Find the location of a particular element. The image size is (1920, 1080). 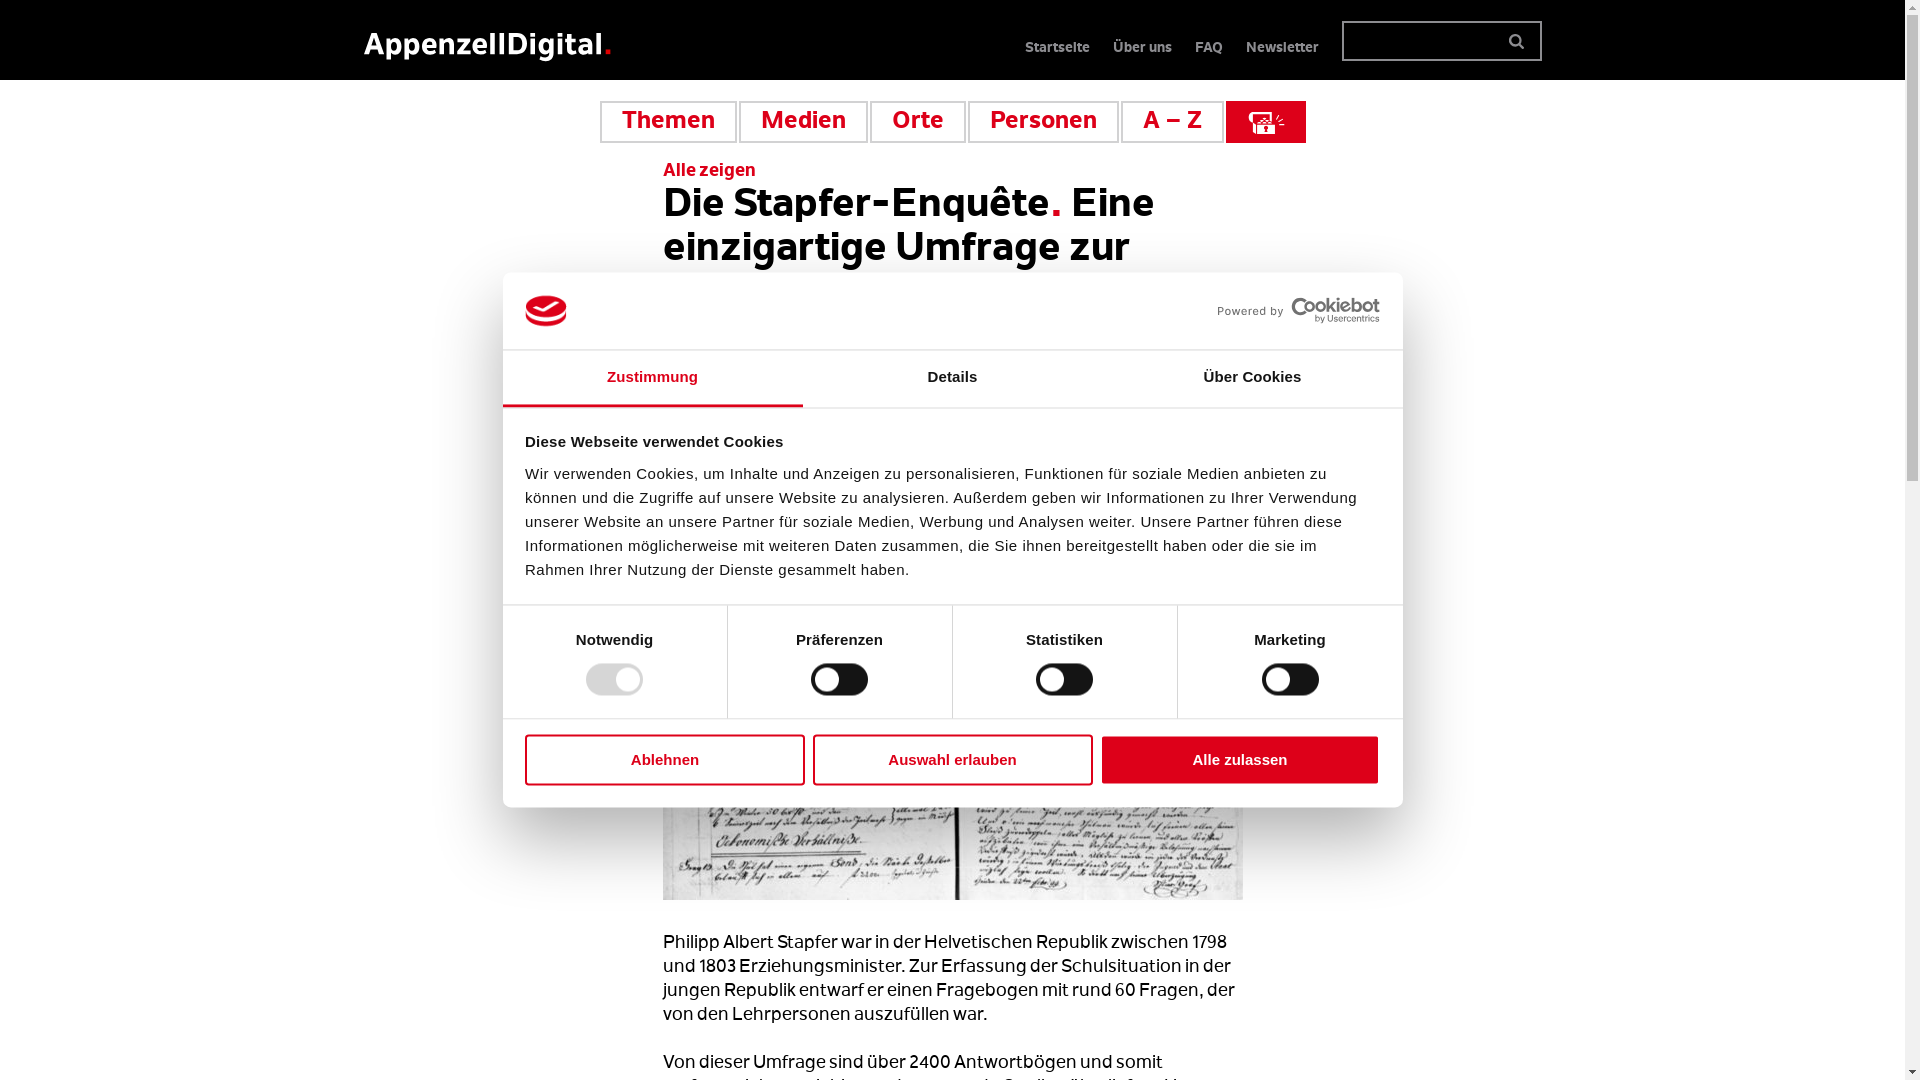

Auswahl erlauben is located at coordinates (952, 760).